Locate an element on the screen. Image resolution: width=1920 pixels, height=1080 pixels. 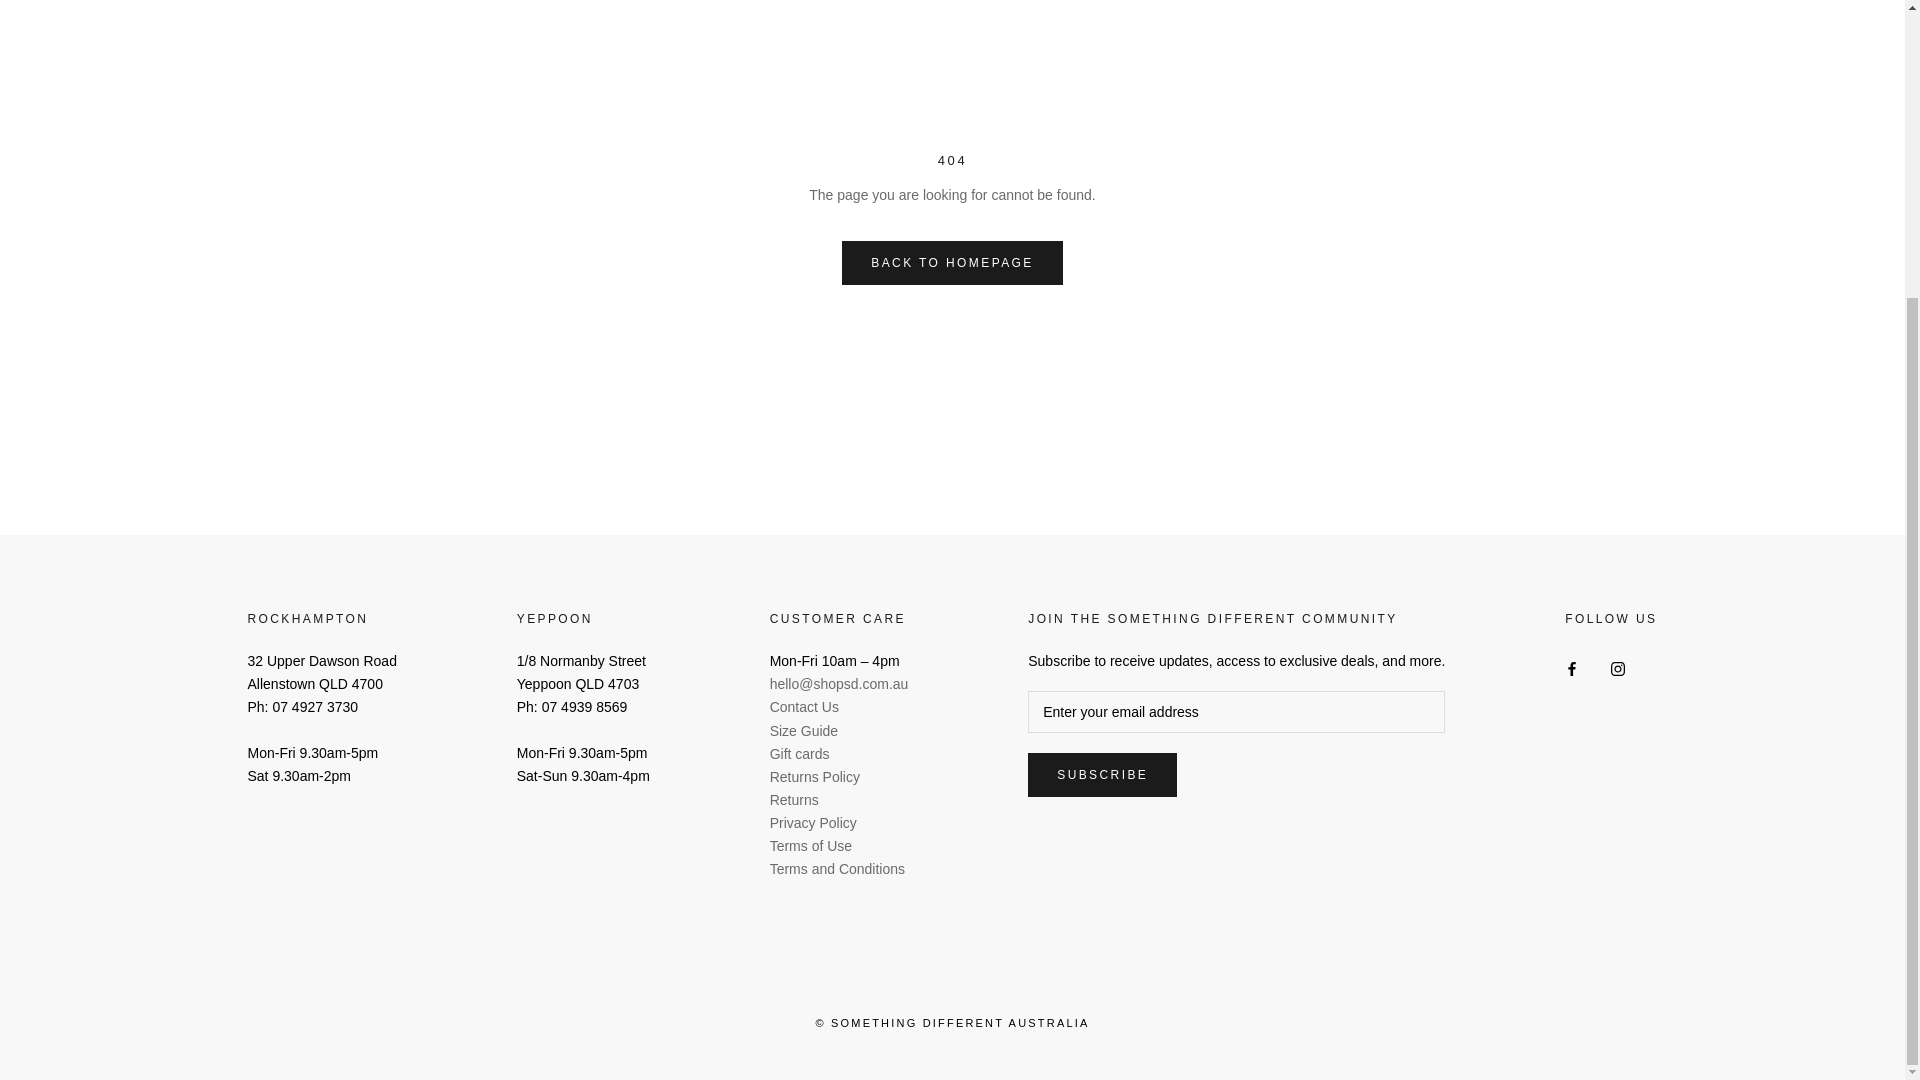
Gift Cards is located at coordinates (799, 754).